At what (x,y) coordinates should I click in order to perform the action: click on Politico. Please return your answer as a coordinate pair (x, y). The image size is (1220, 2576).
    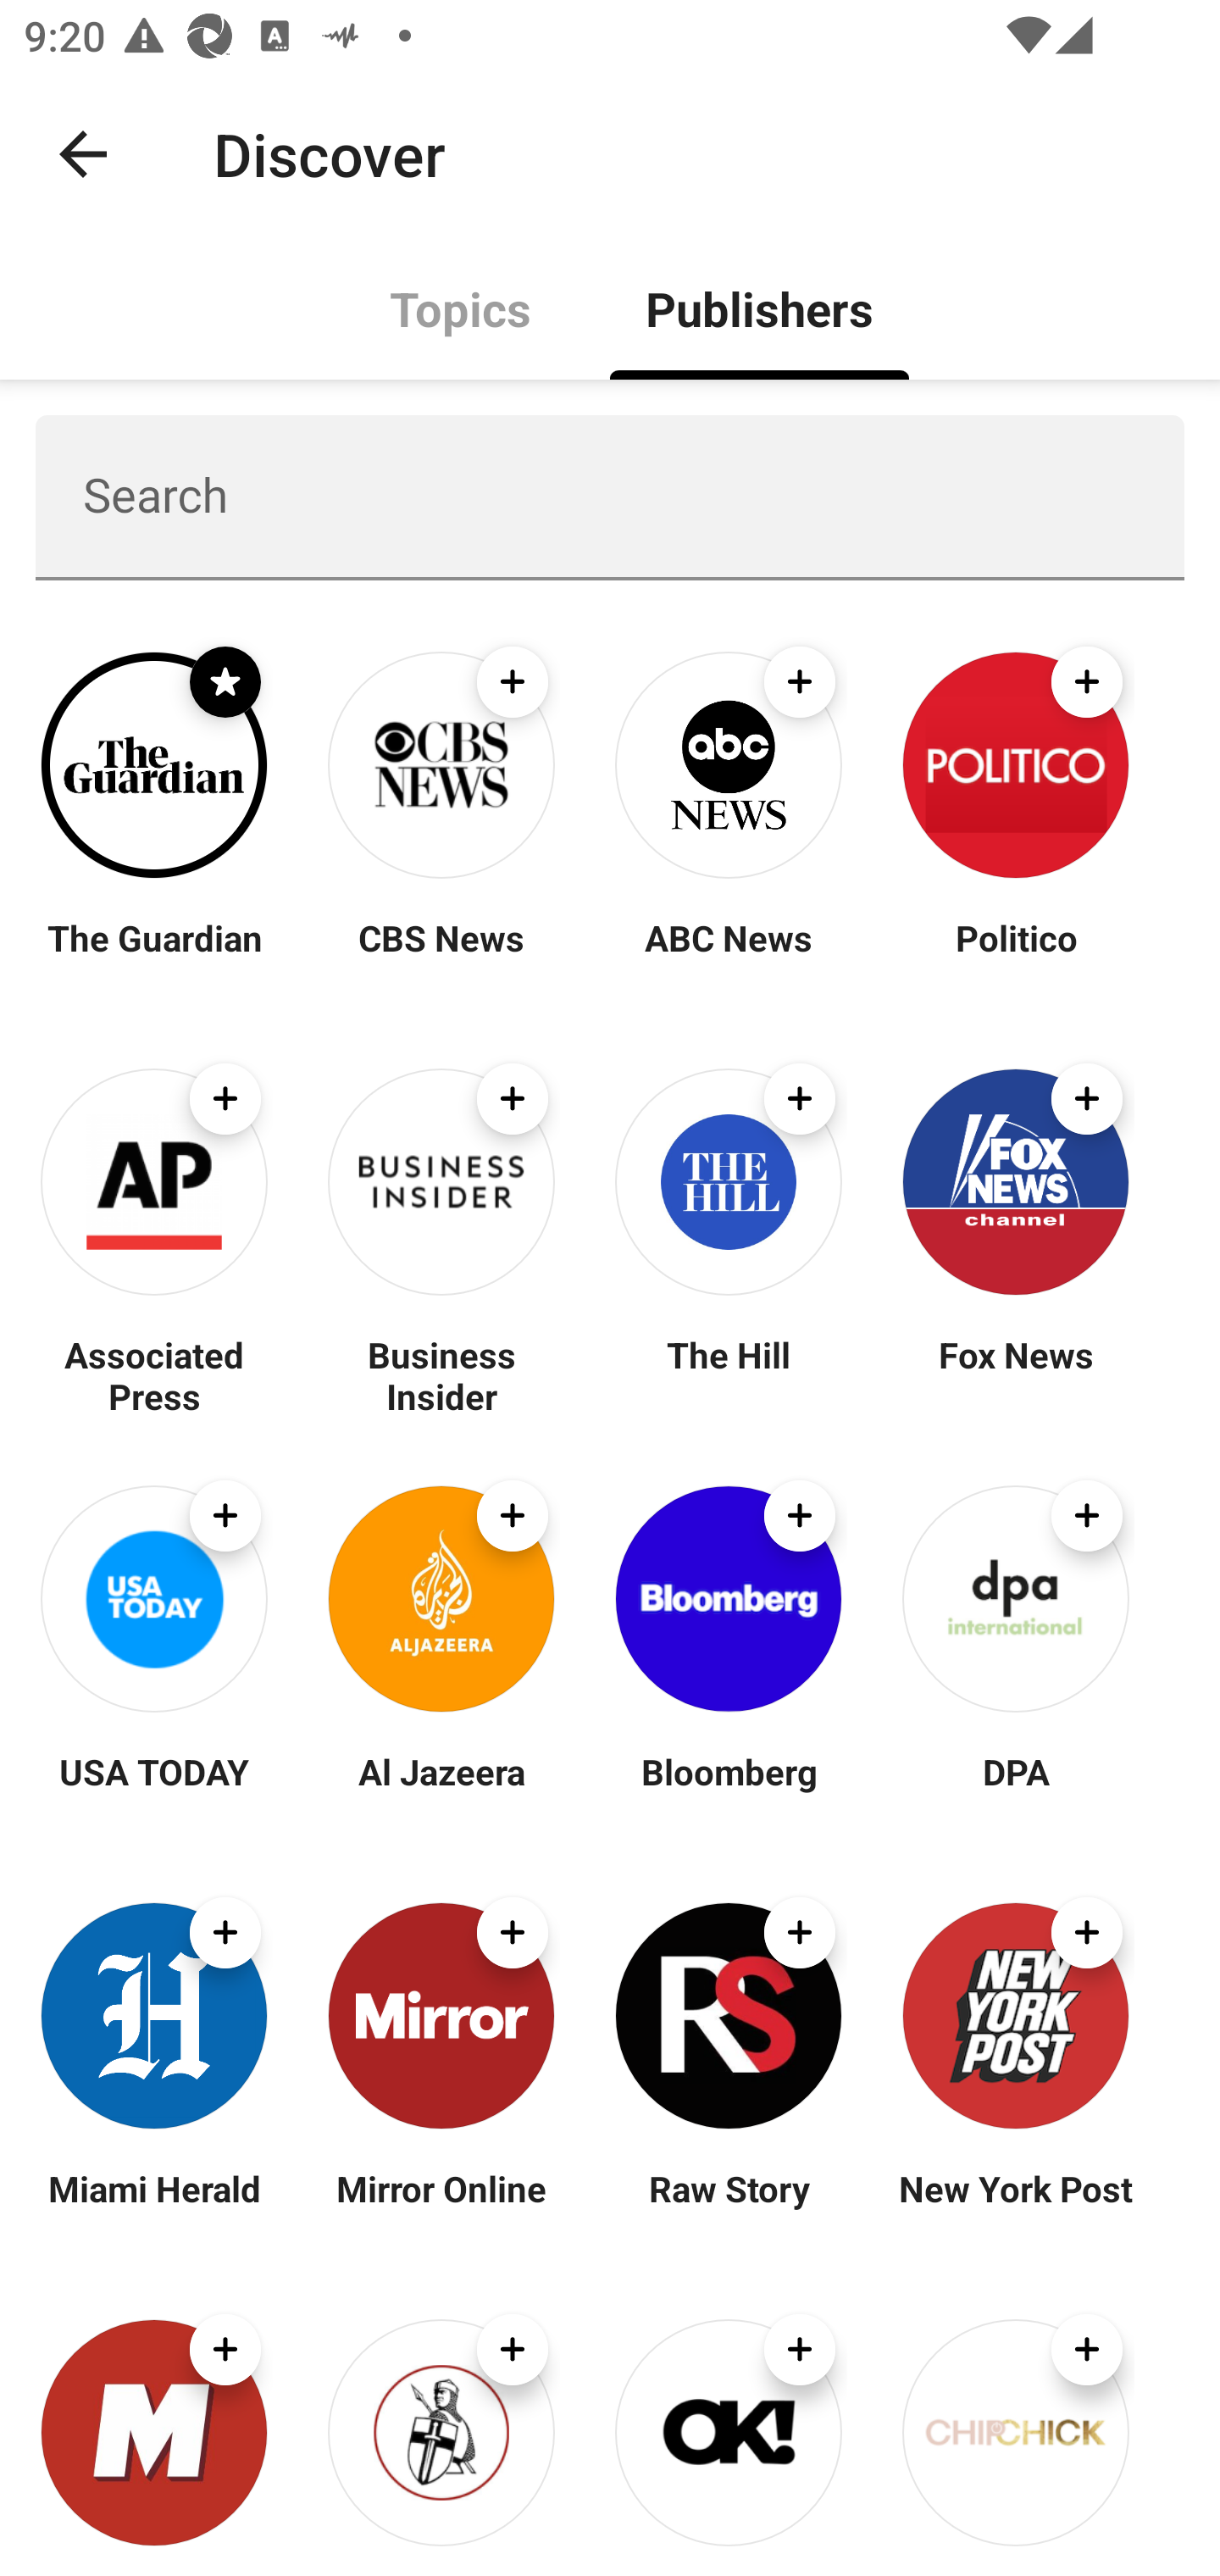
    Looking at the image, I should click on (1015, 958).